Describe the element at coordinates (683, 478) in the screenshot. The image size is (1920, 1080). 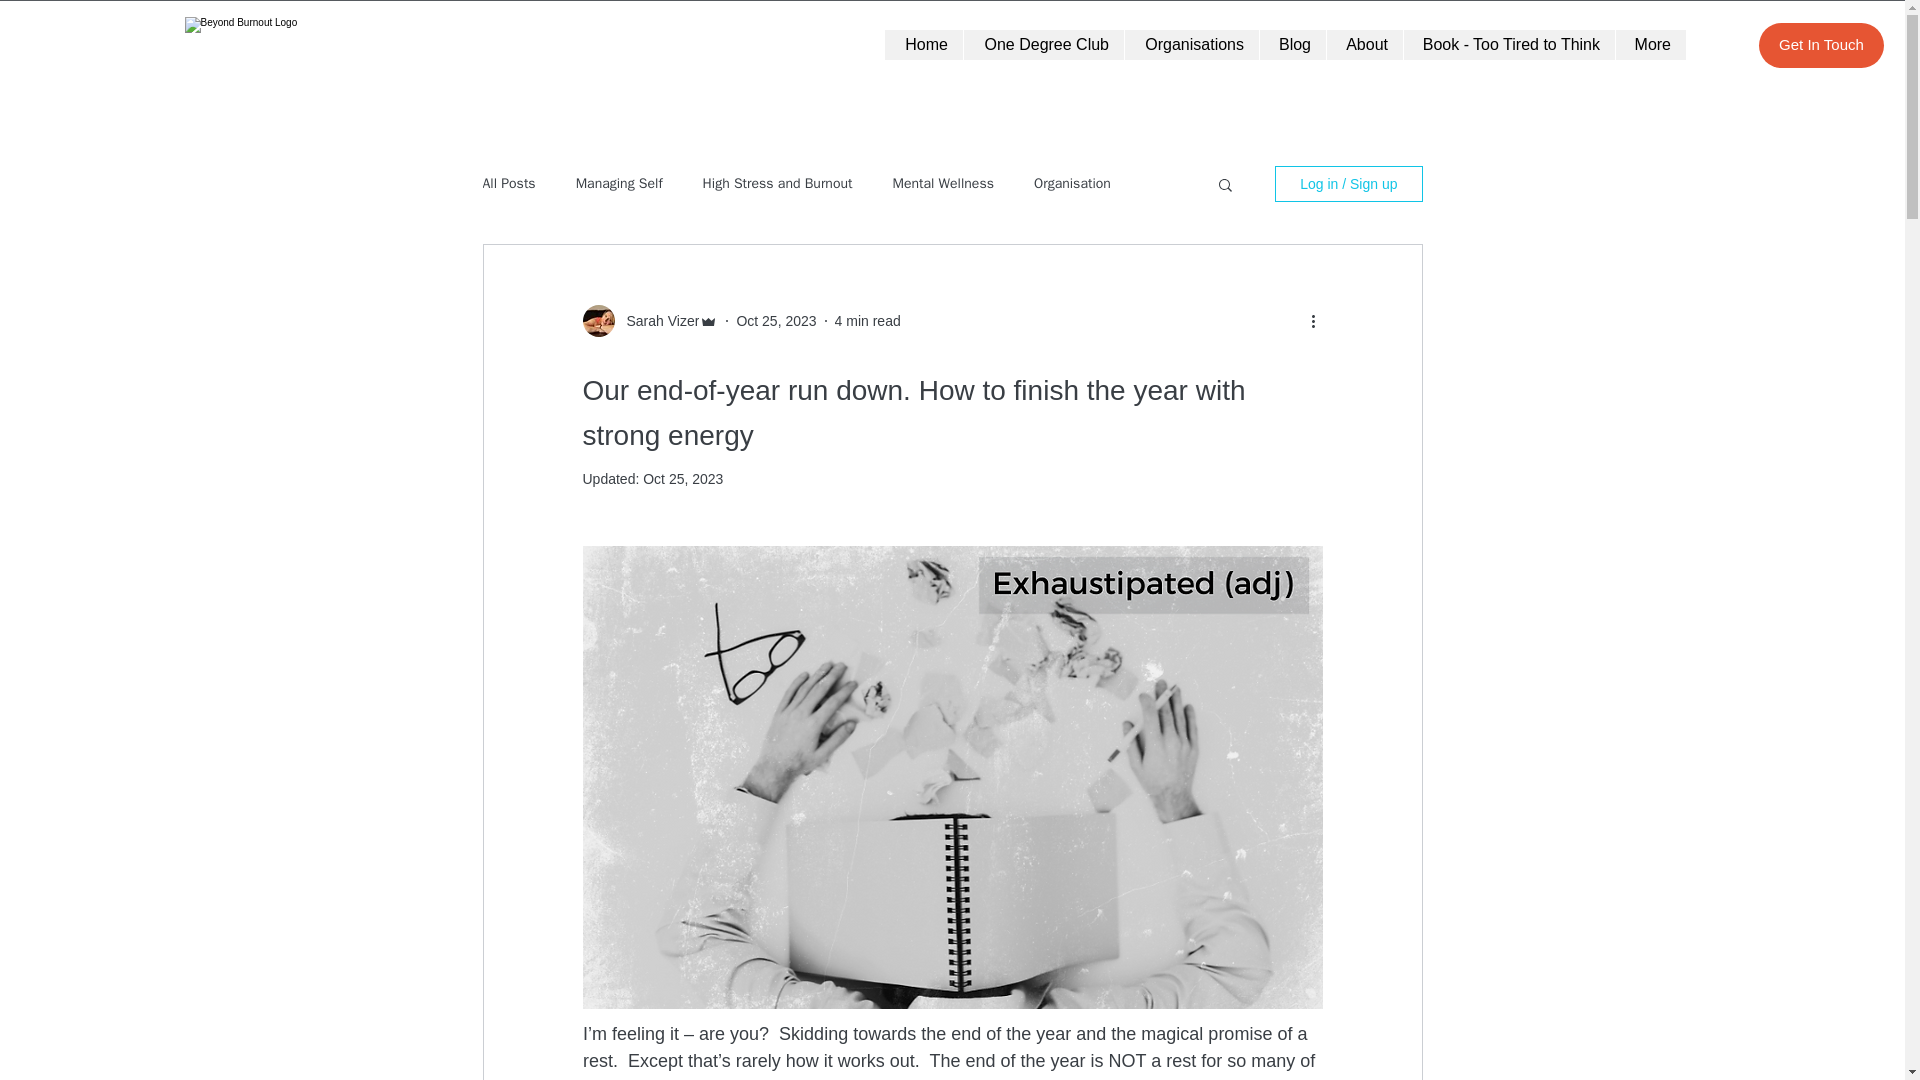
I see `Oct 25, 2023` at that location.